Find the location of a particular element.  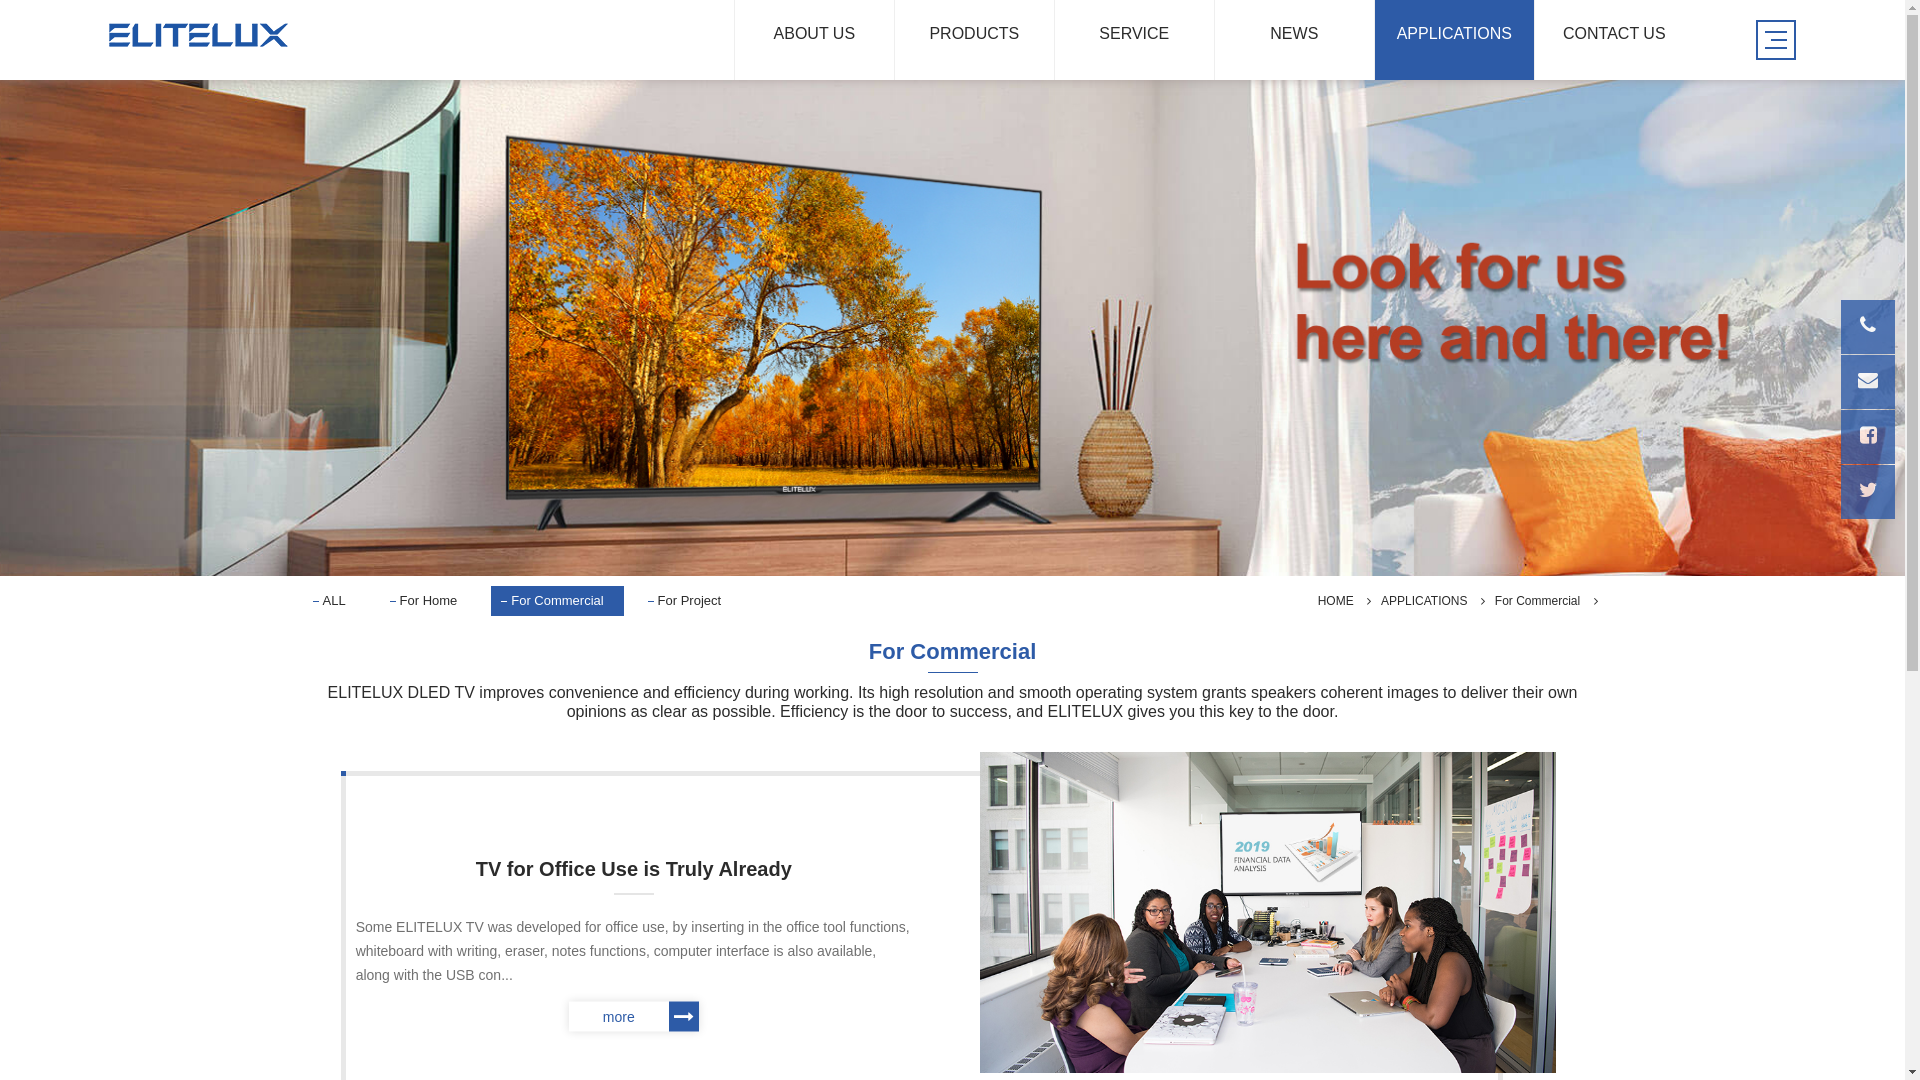

EMAIL is located at coordinates (1868, 382).